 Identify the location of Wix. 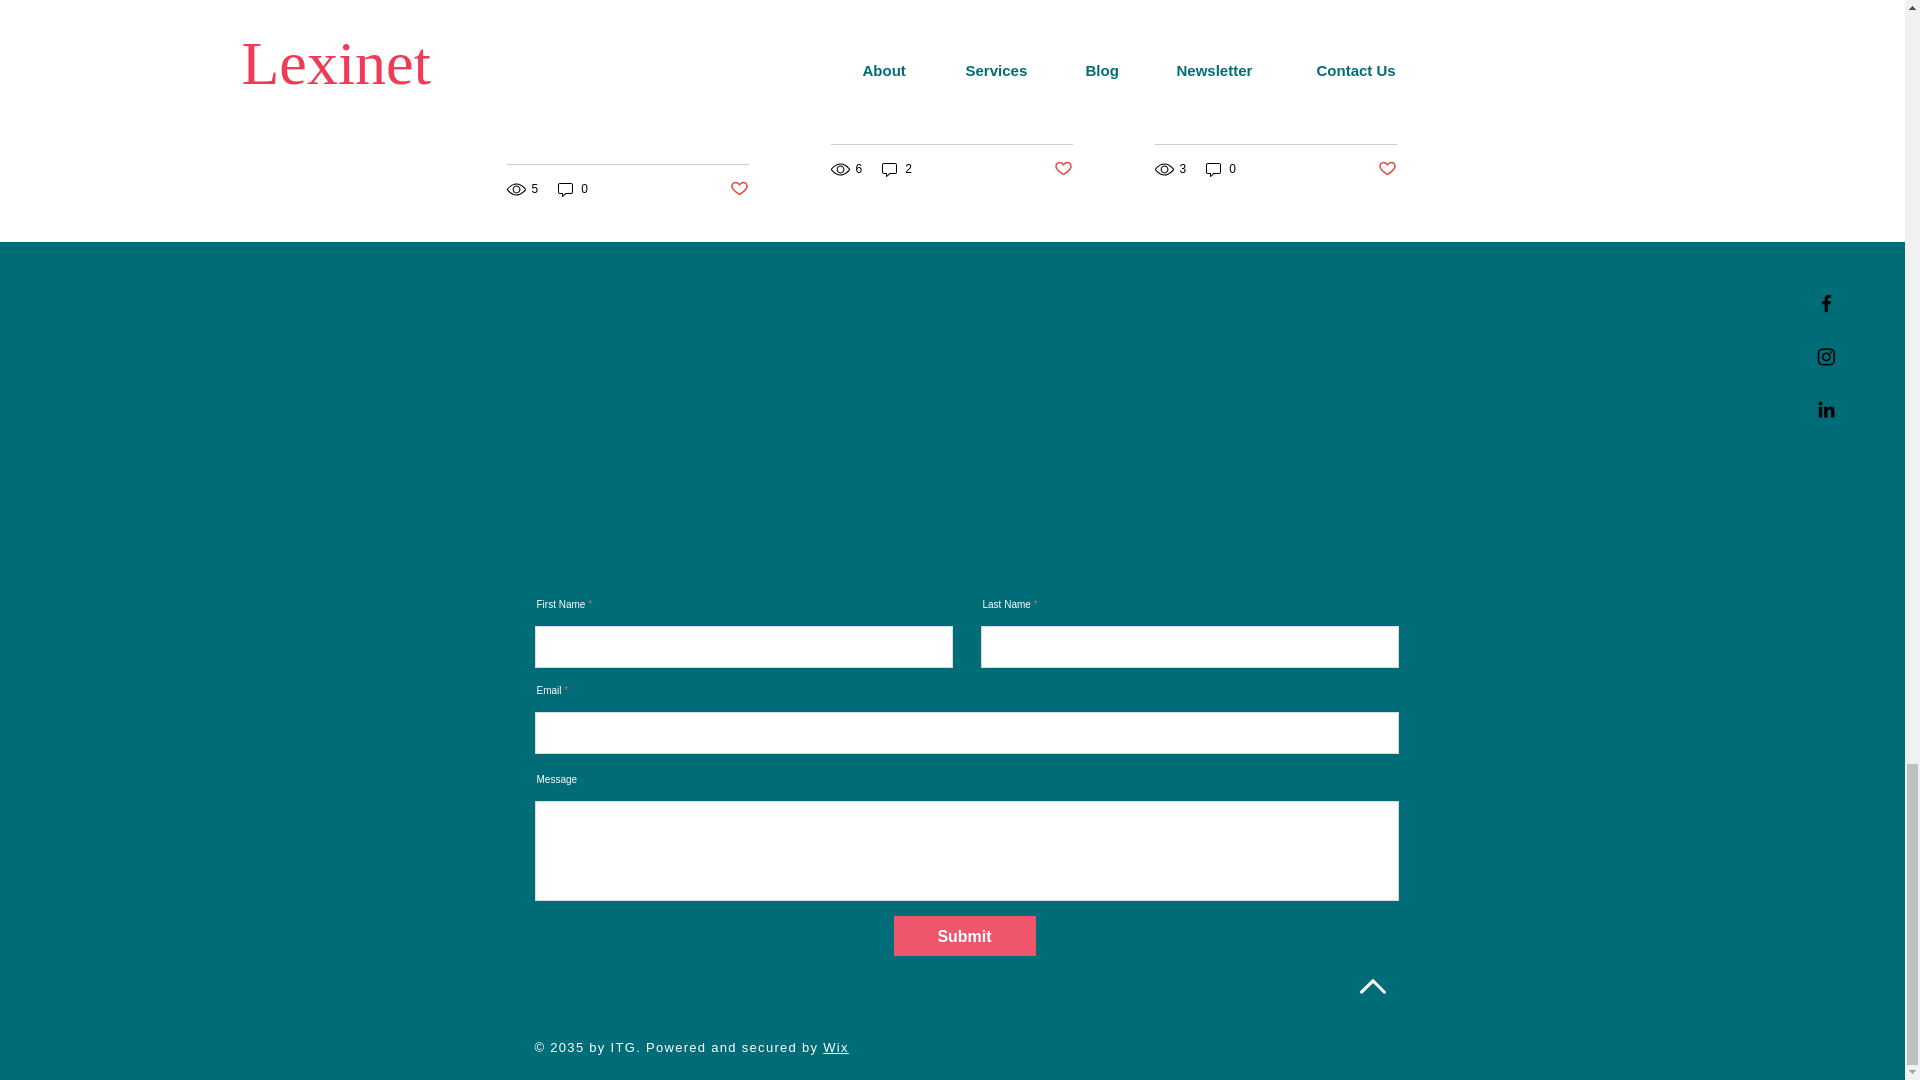
(836, 1048).